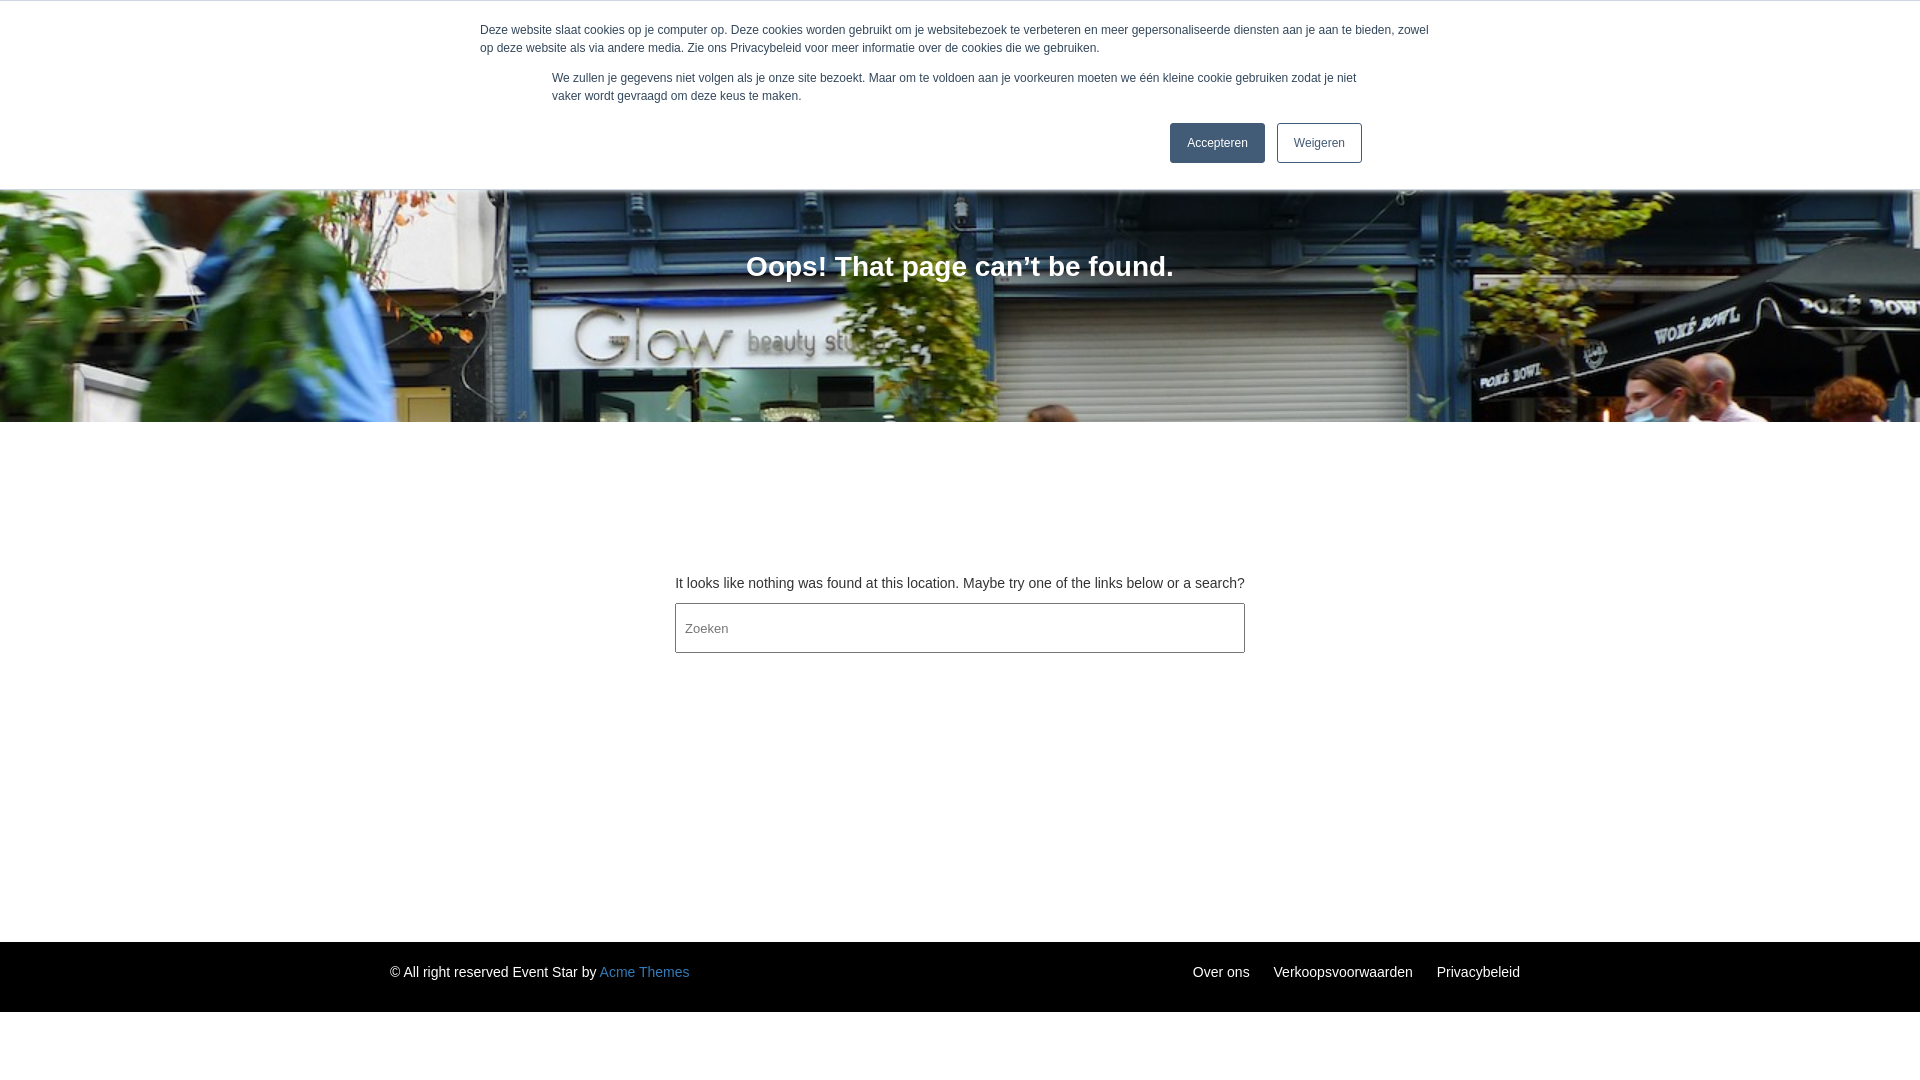 The height and width of the screenshot is (1080, 1920). Describe the element at coordinates (1129, 64) in the screenshot. I see `Congres` at that location.